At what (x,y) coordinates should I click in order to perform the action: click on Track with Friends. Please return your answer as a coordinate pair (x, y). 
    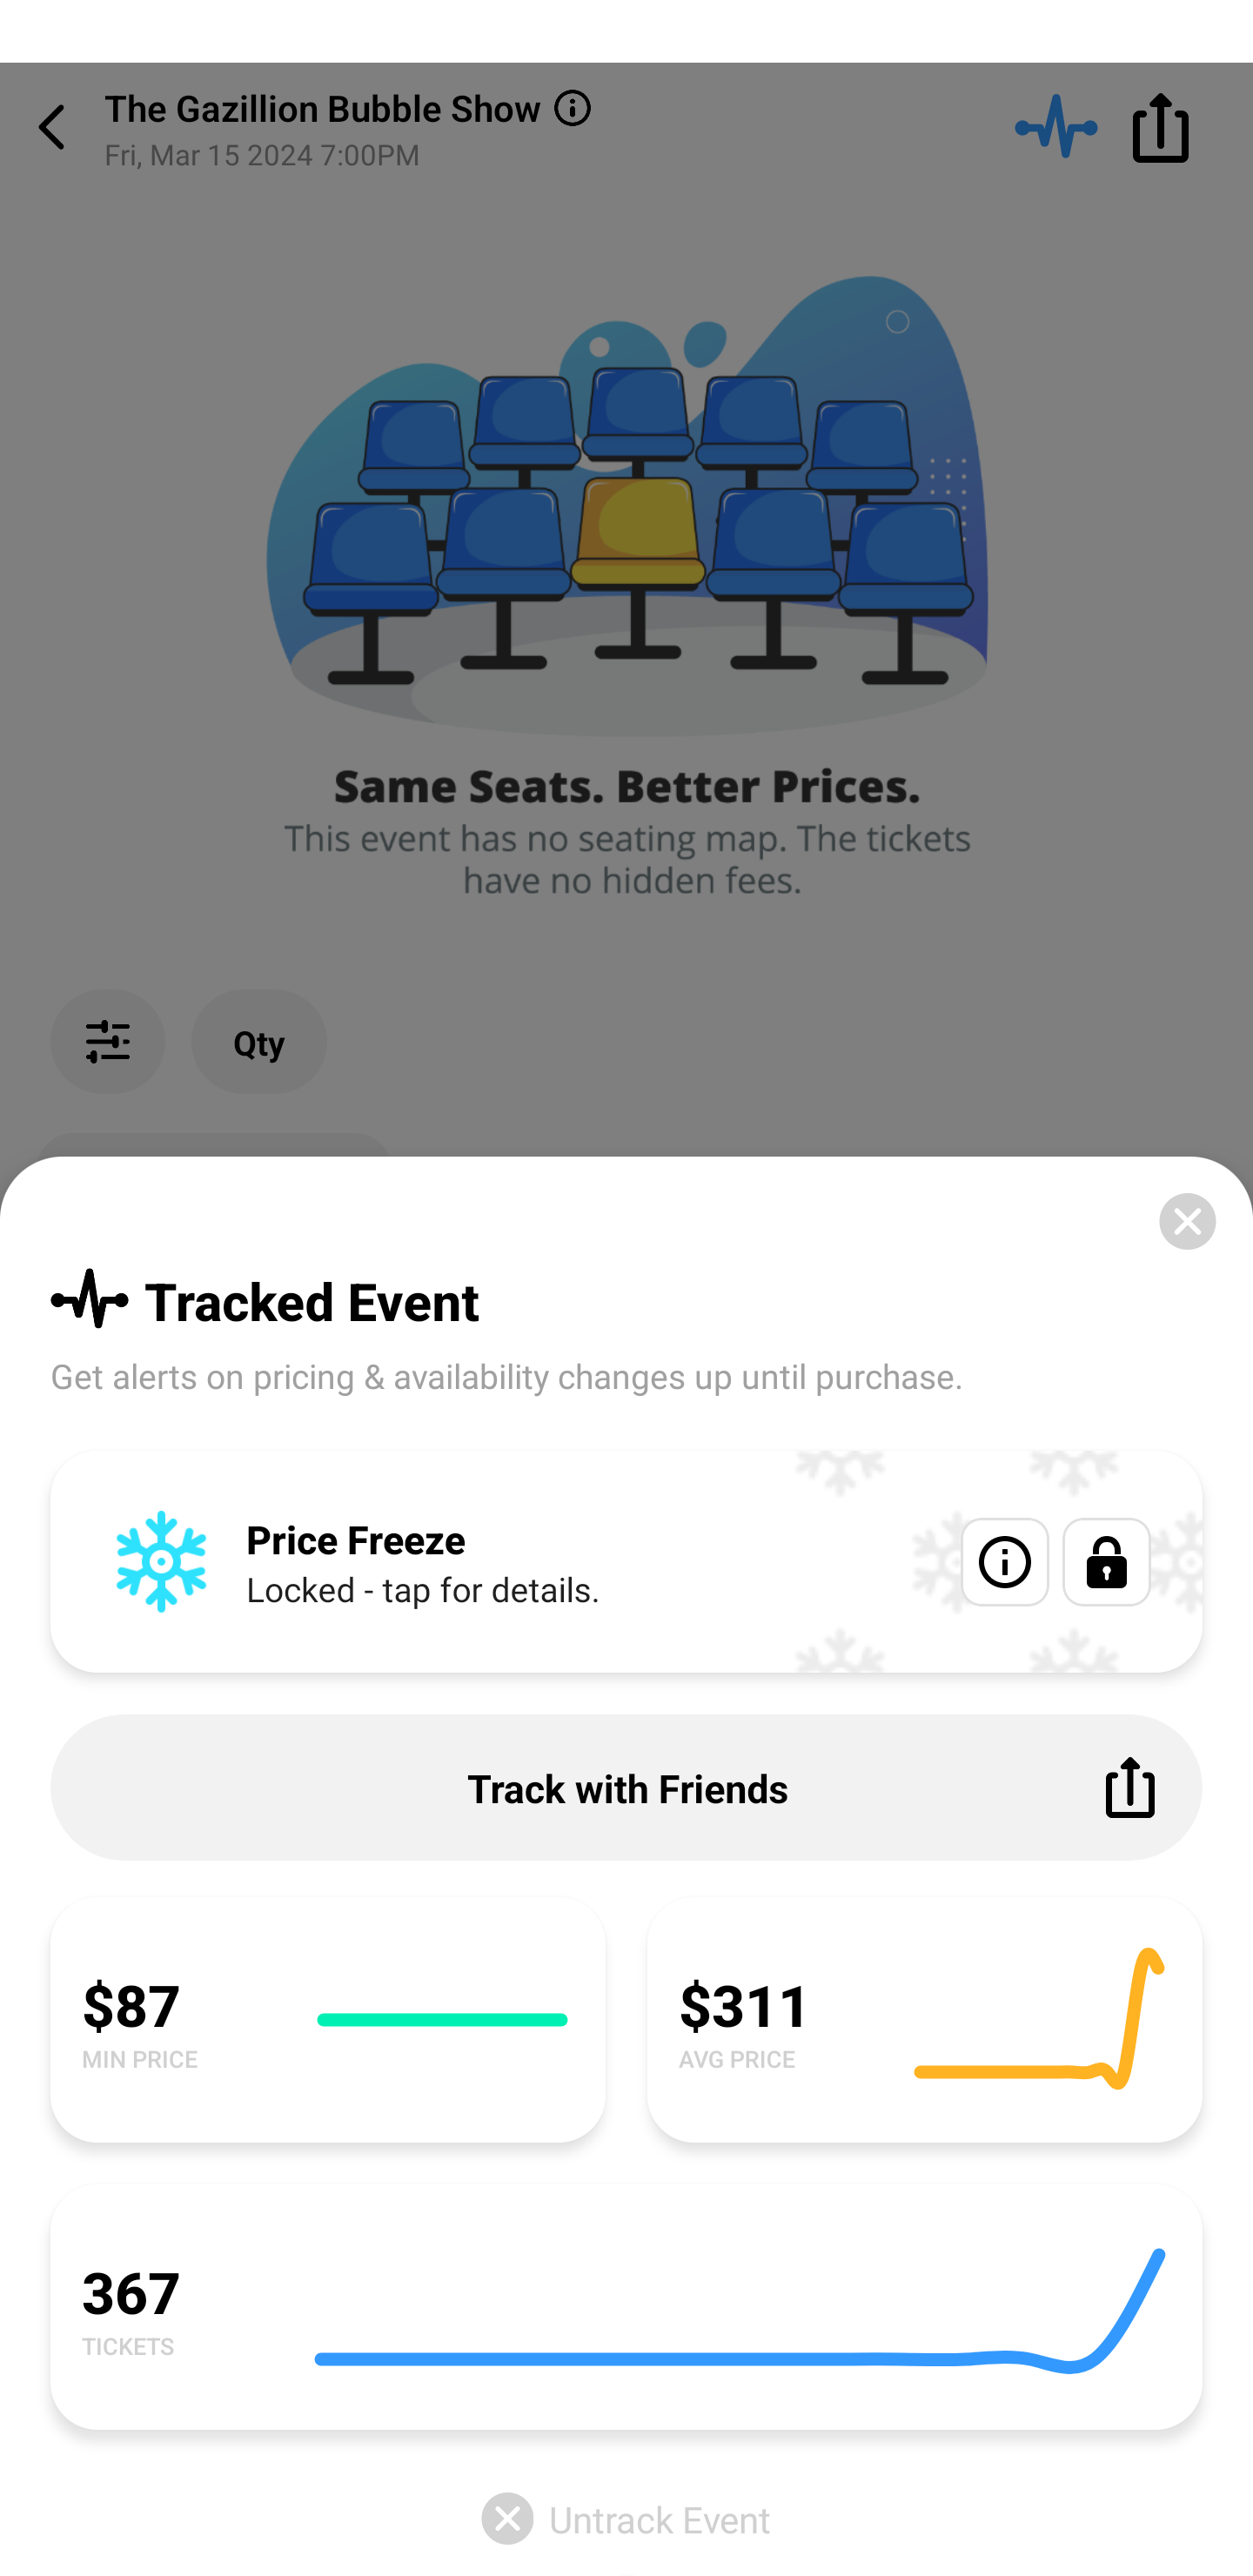
    Looking at the image, I should click on (626, 1788).